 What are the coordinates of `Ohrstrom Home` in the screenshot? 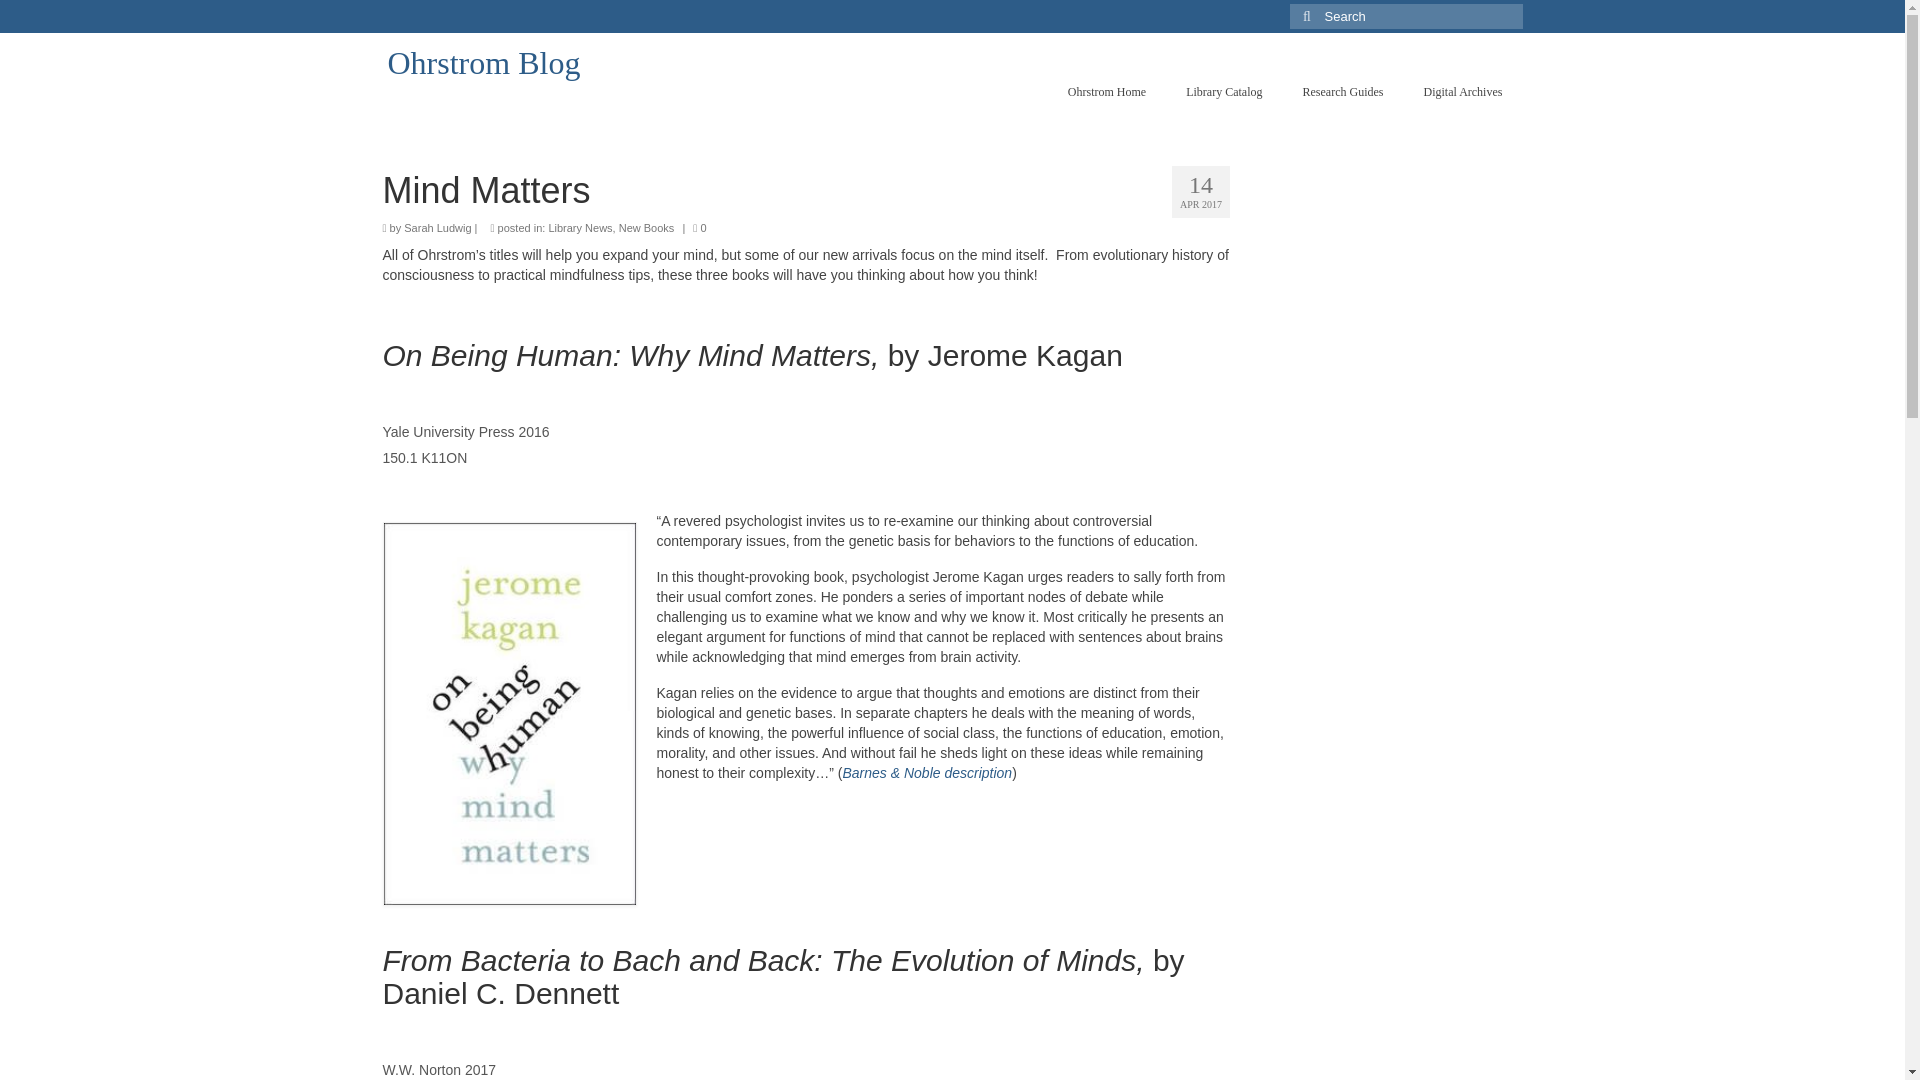 It's located at (1106, 92).